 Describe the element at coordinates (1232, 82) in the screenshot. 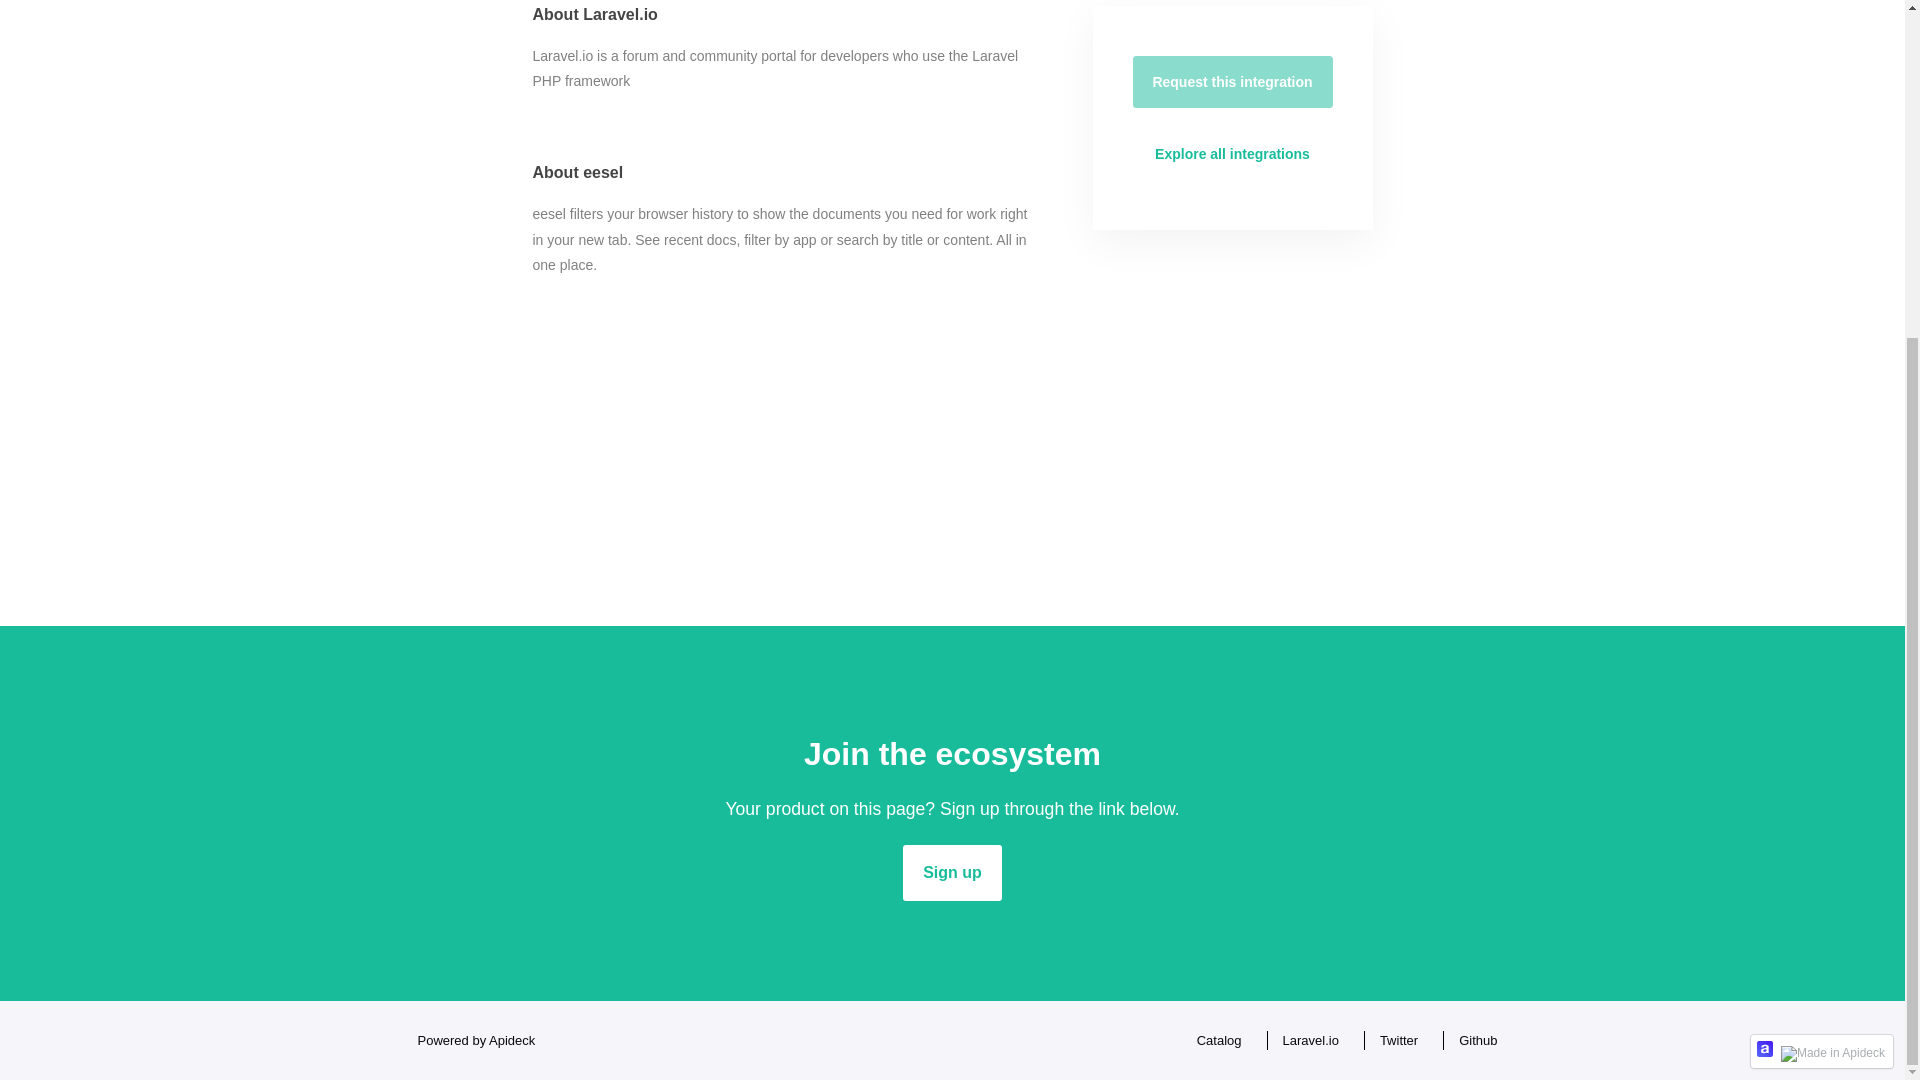

I see `Request this integration` at that location.